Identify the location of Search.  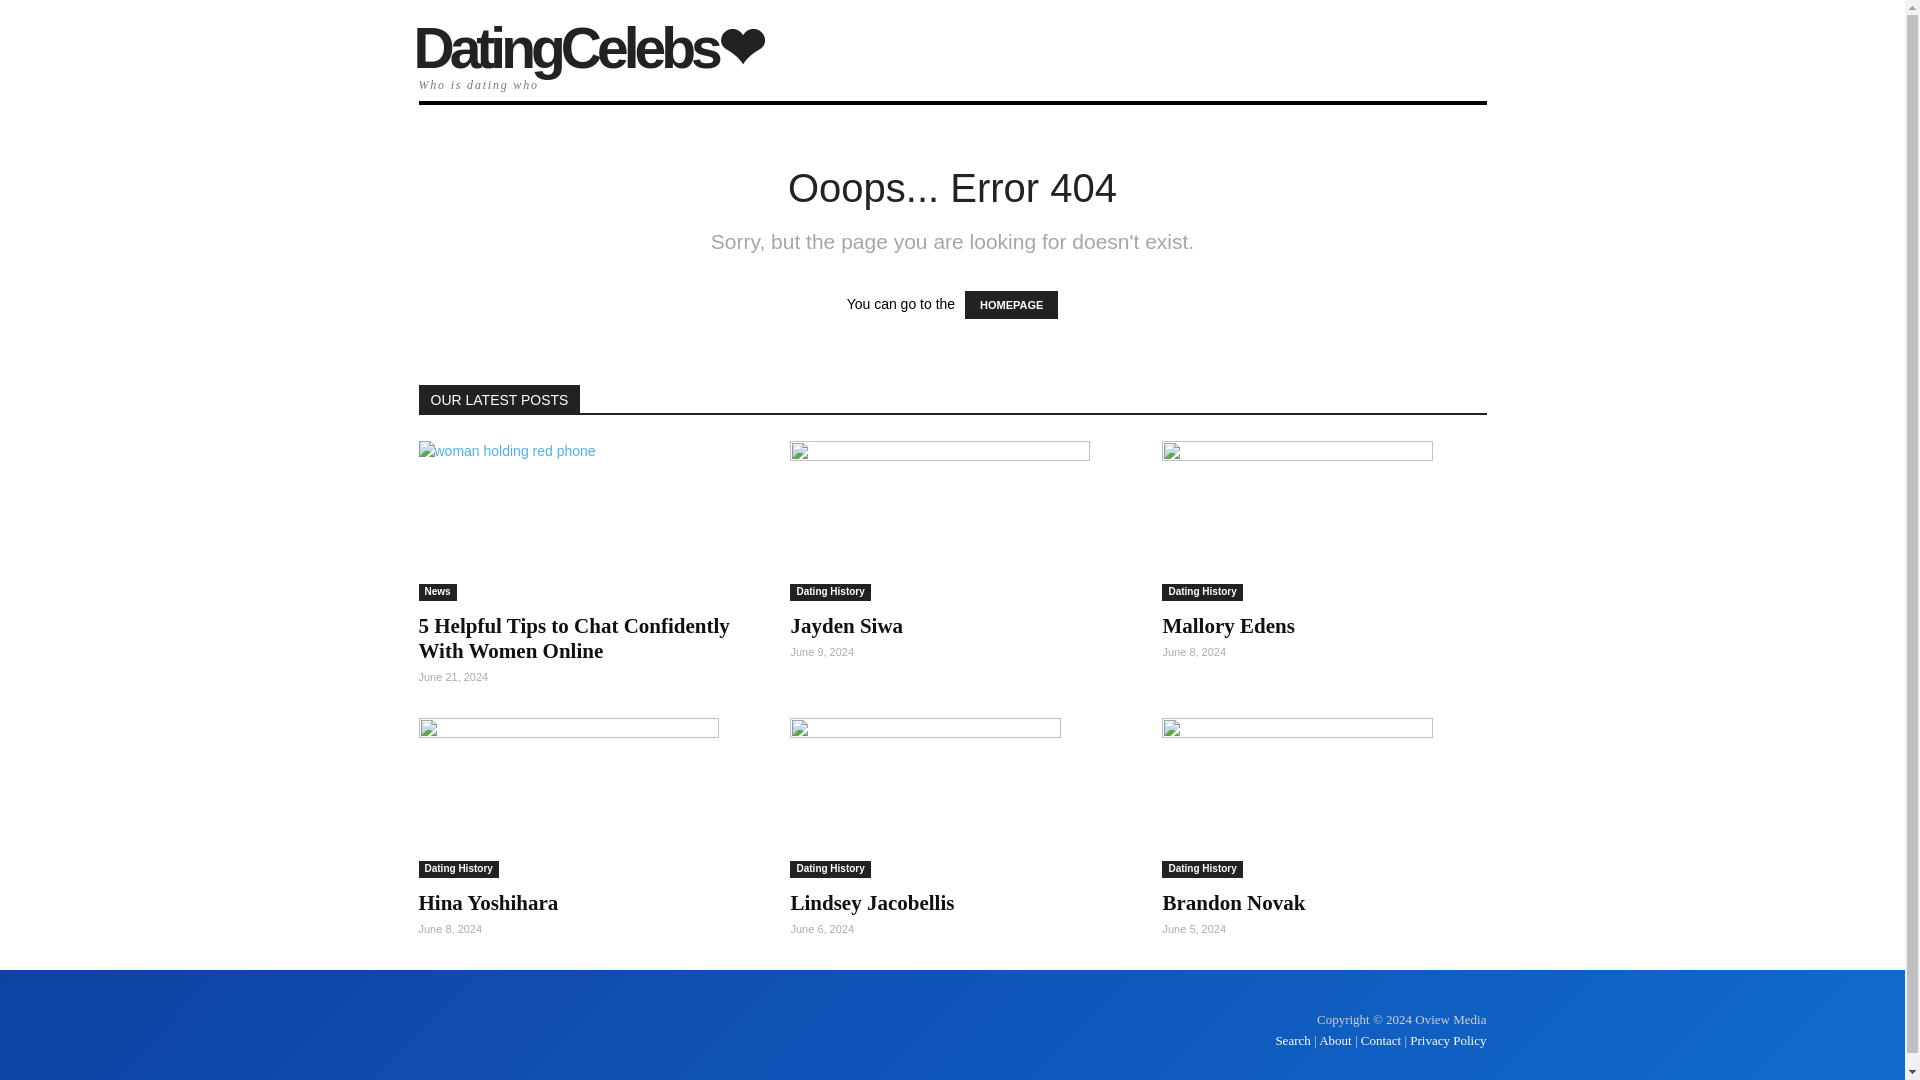
(1294, 1040).